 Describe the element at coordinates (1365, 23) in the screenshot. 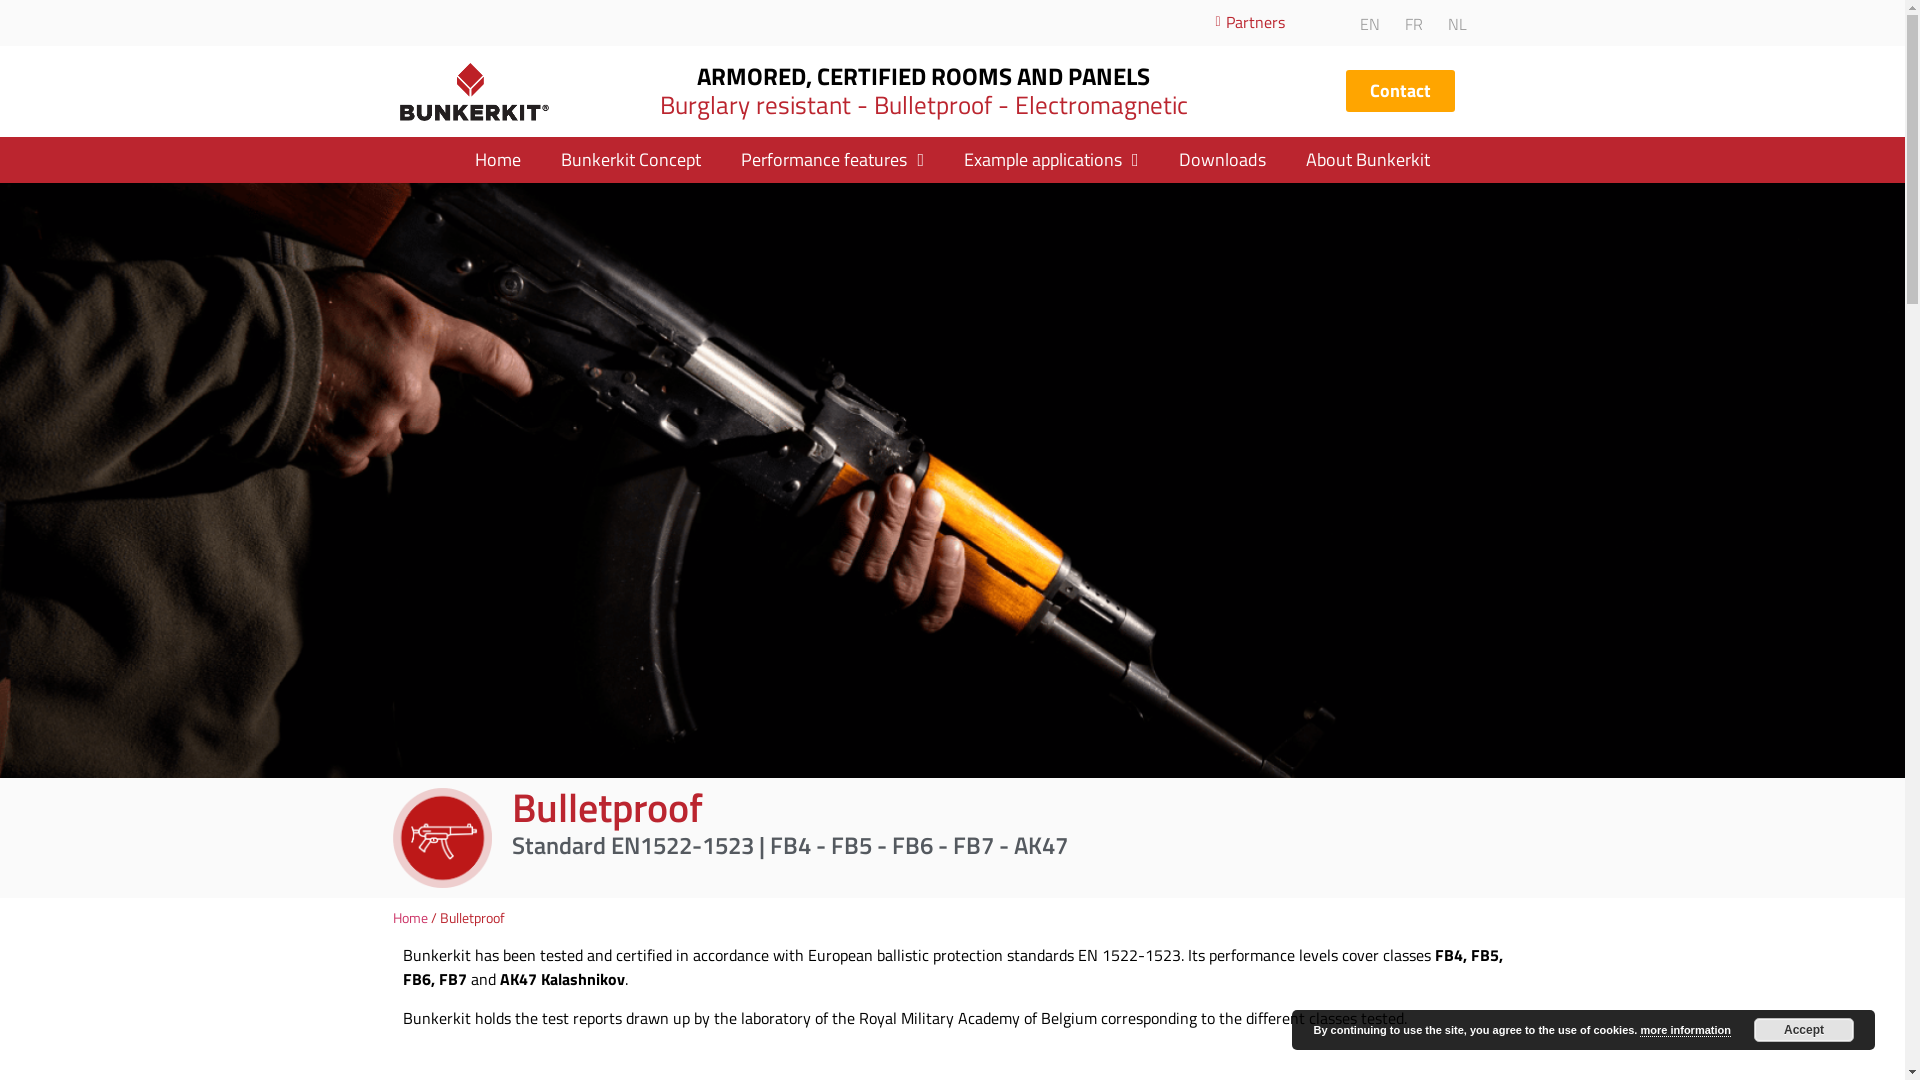

I see `EN` at that location.